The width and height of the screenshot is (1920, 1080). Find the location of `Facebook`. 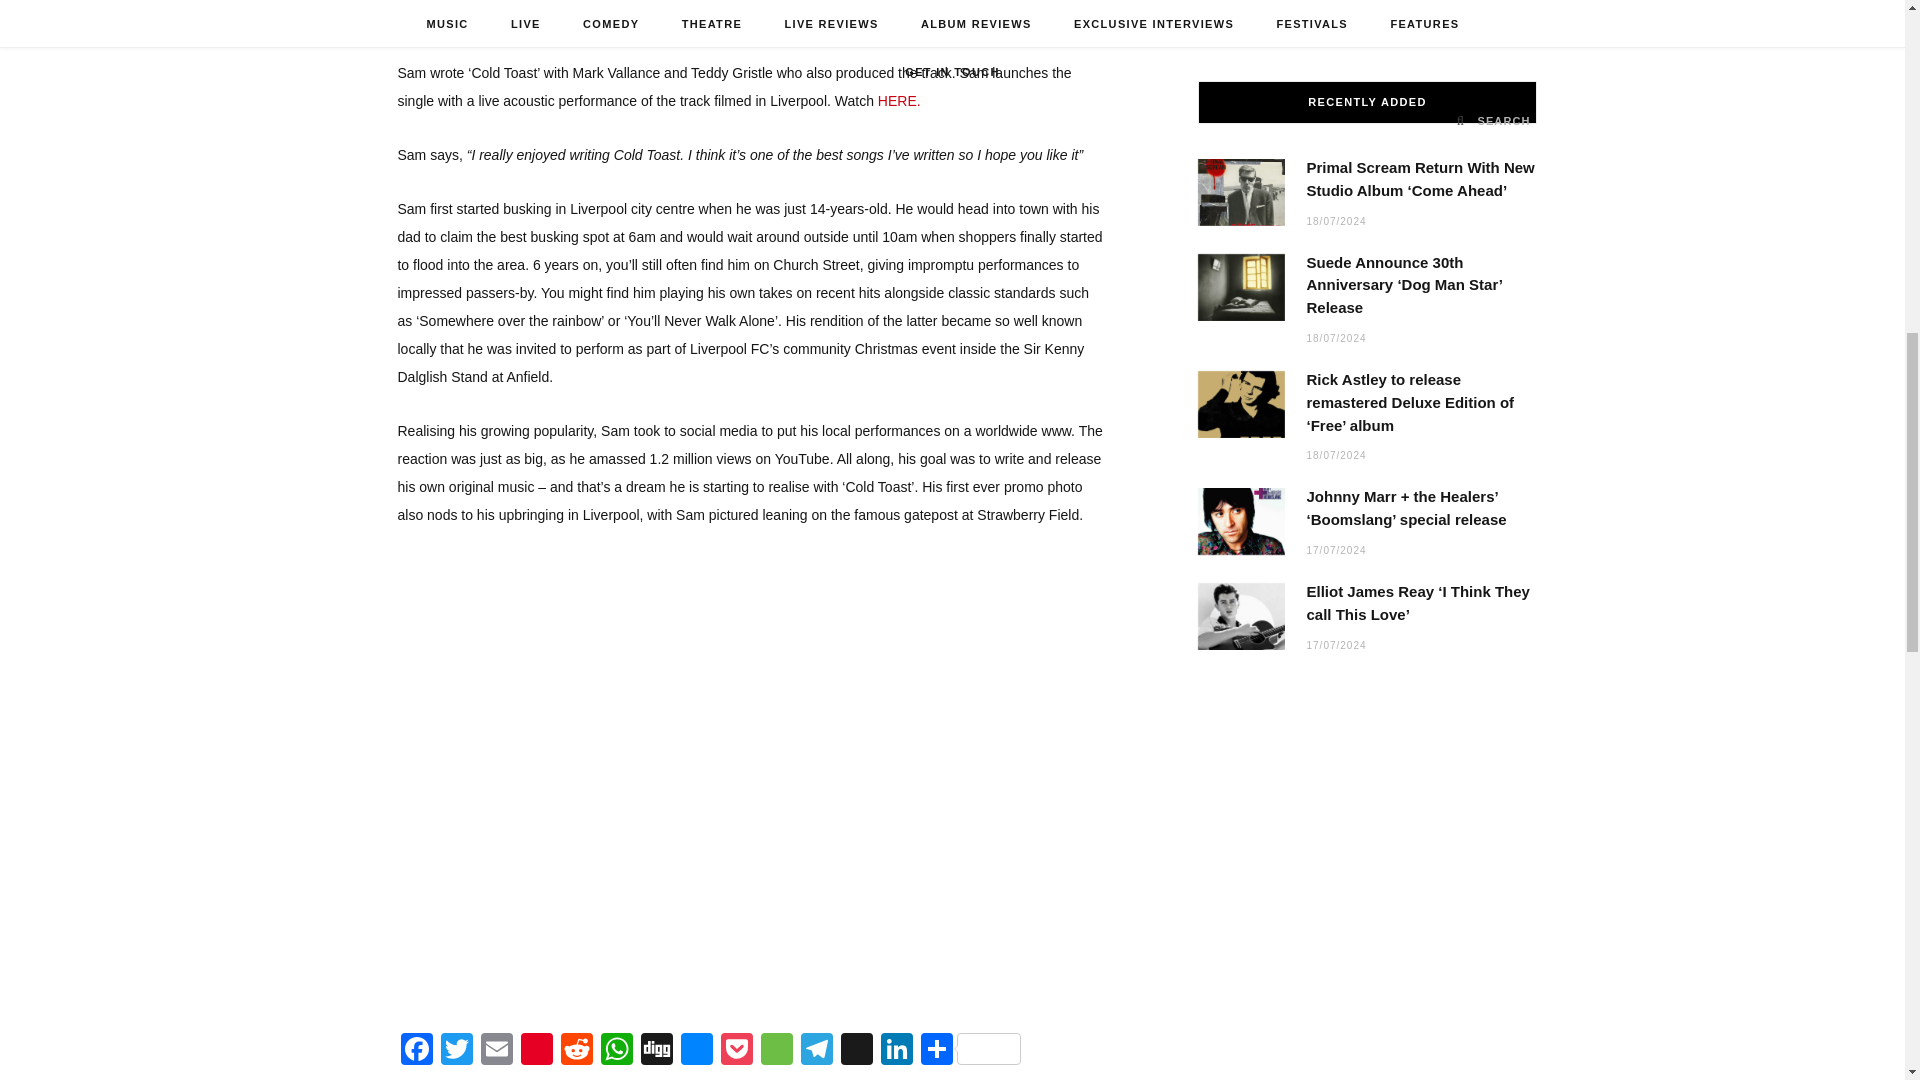

Facebook is located at coordinates (417, 1051).